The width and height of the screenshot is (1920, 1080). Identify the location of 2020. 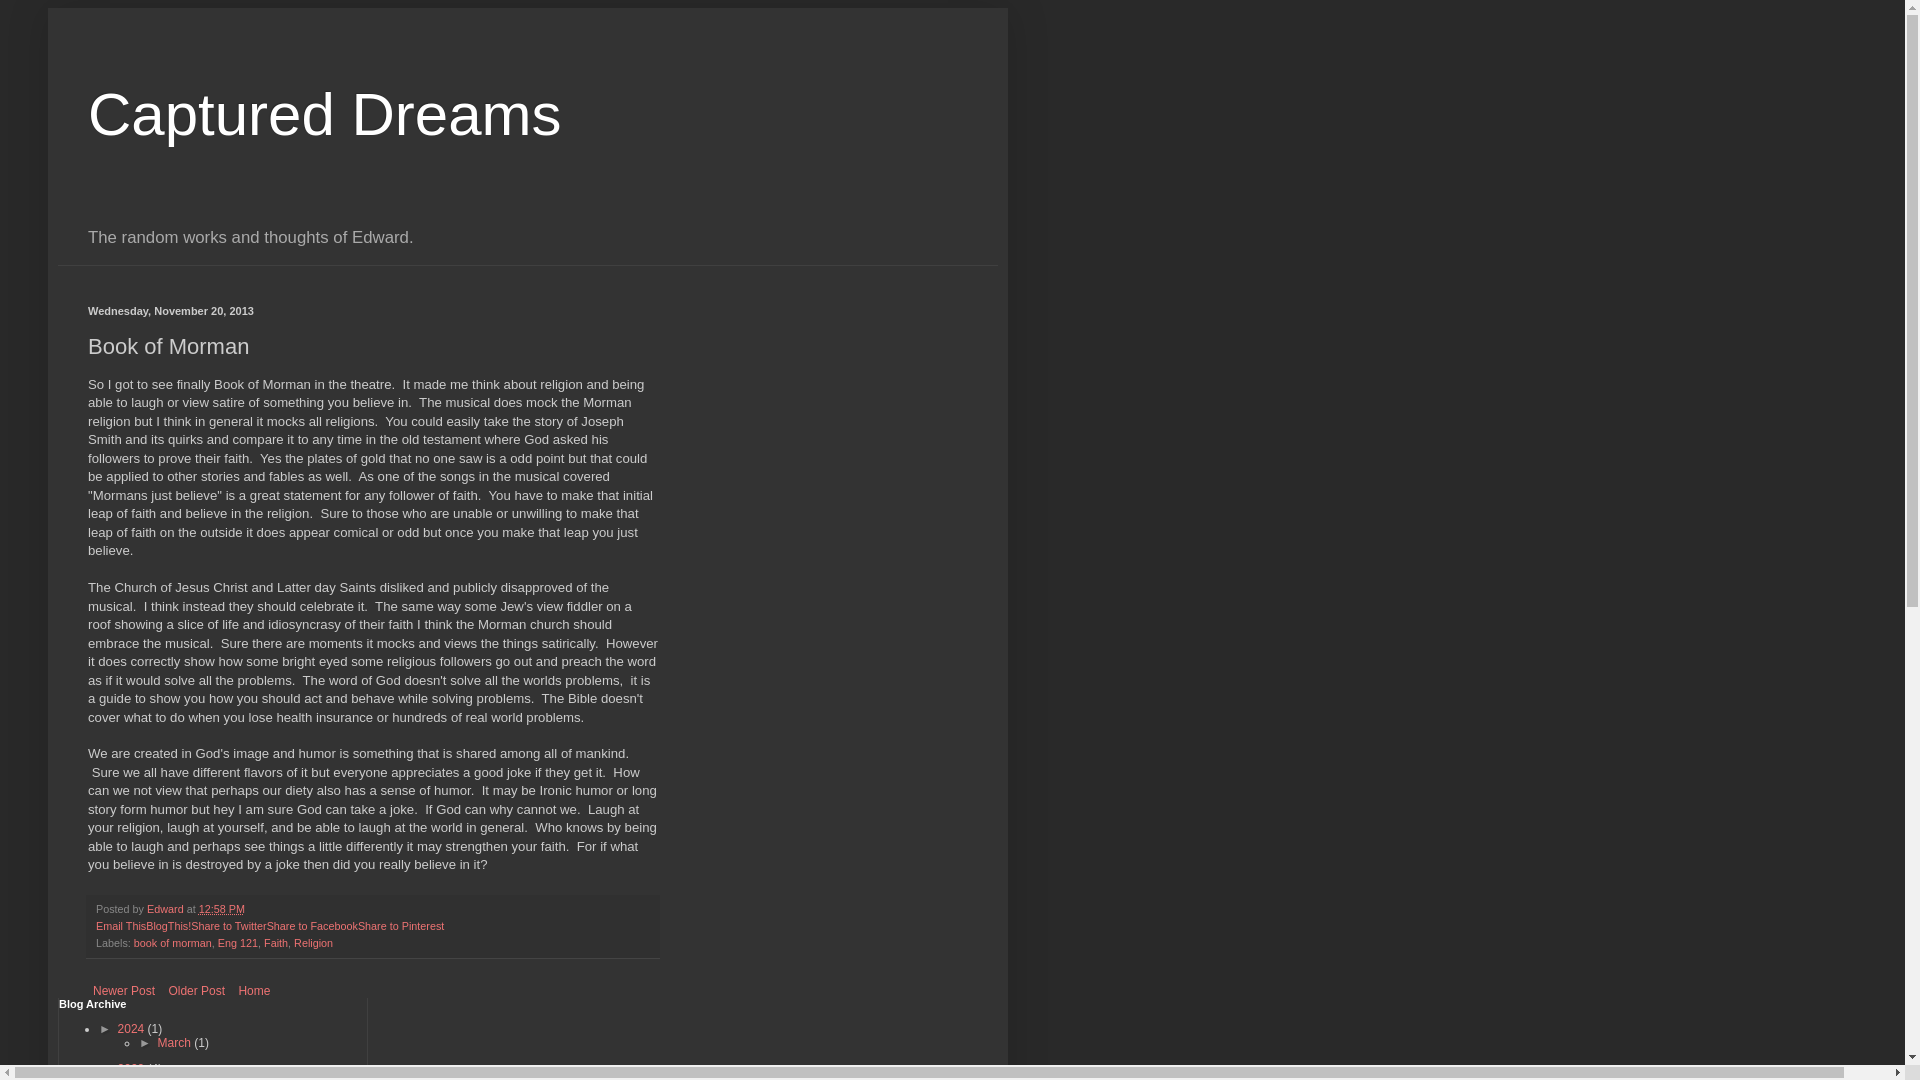
(132, 1068).